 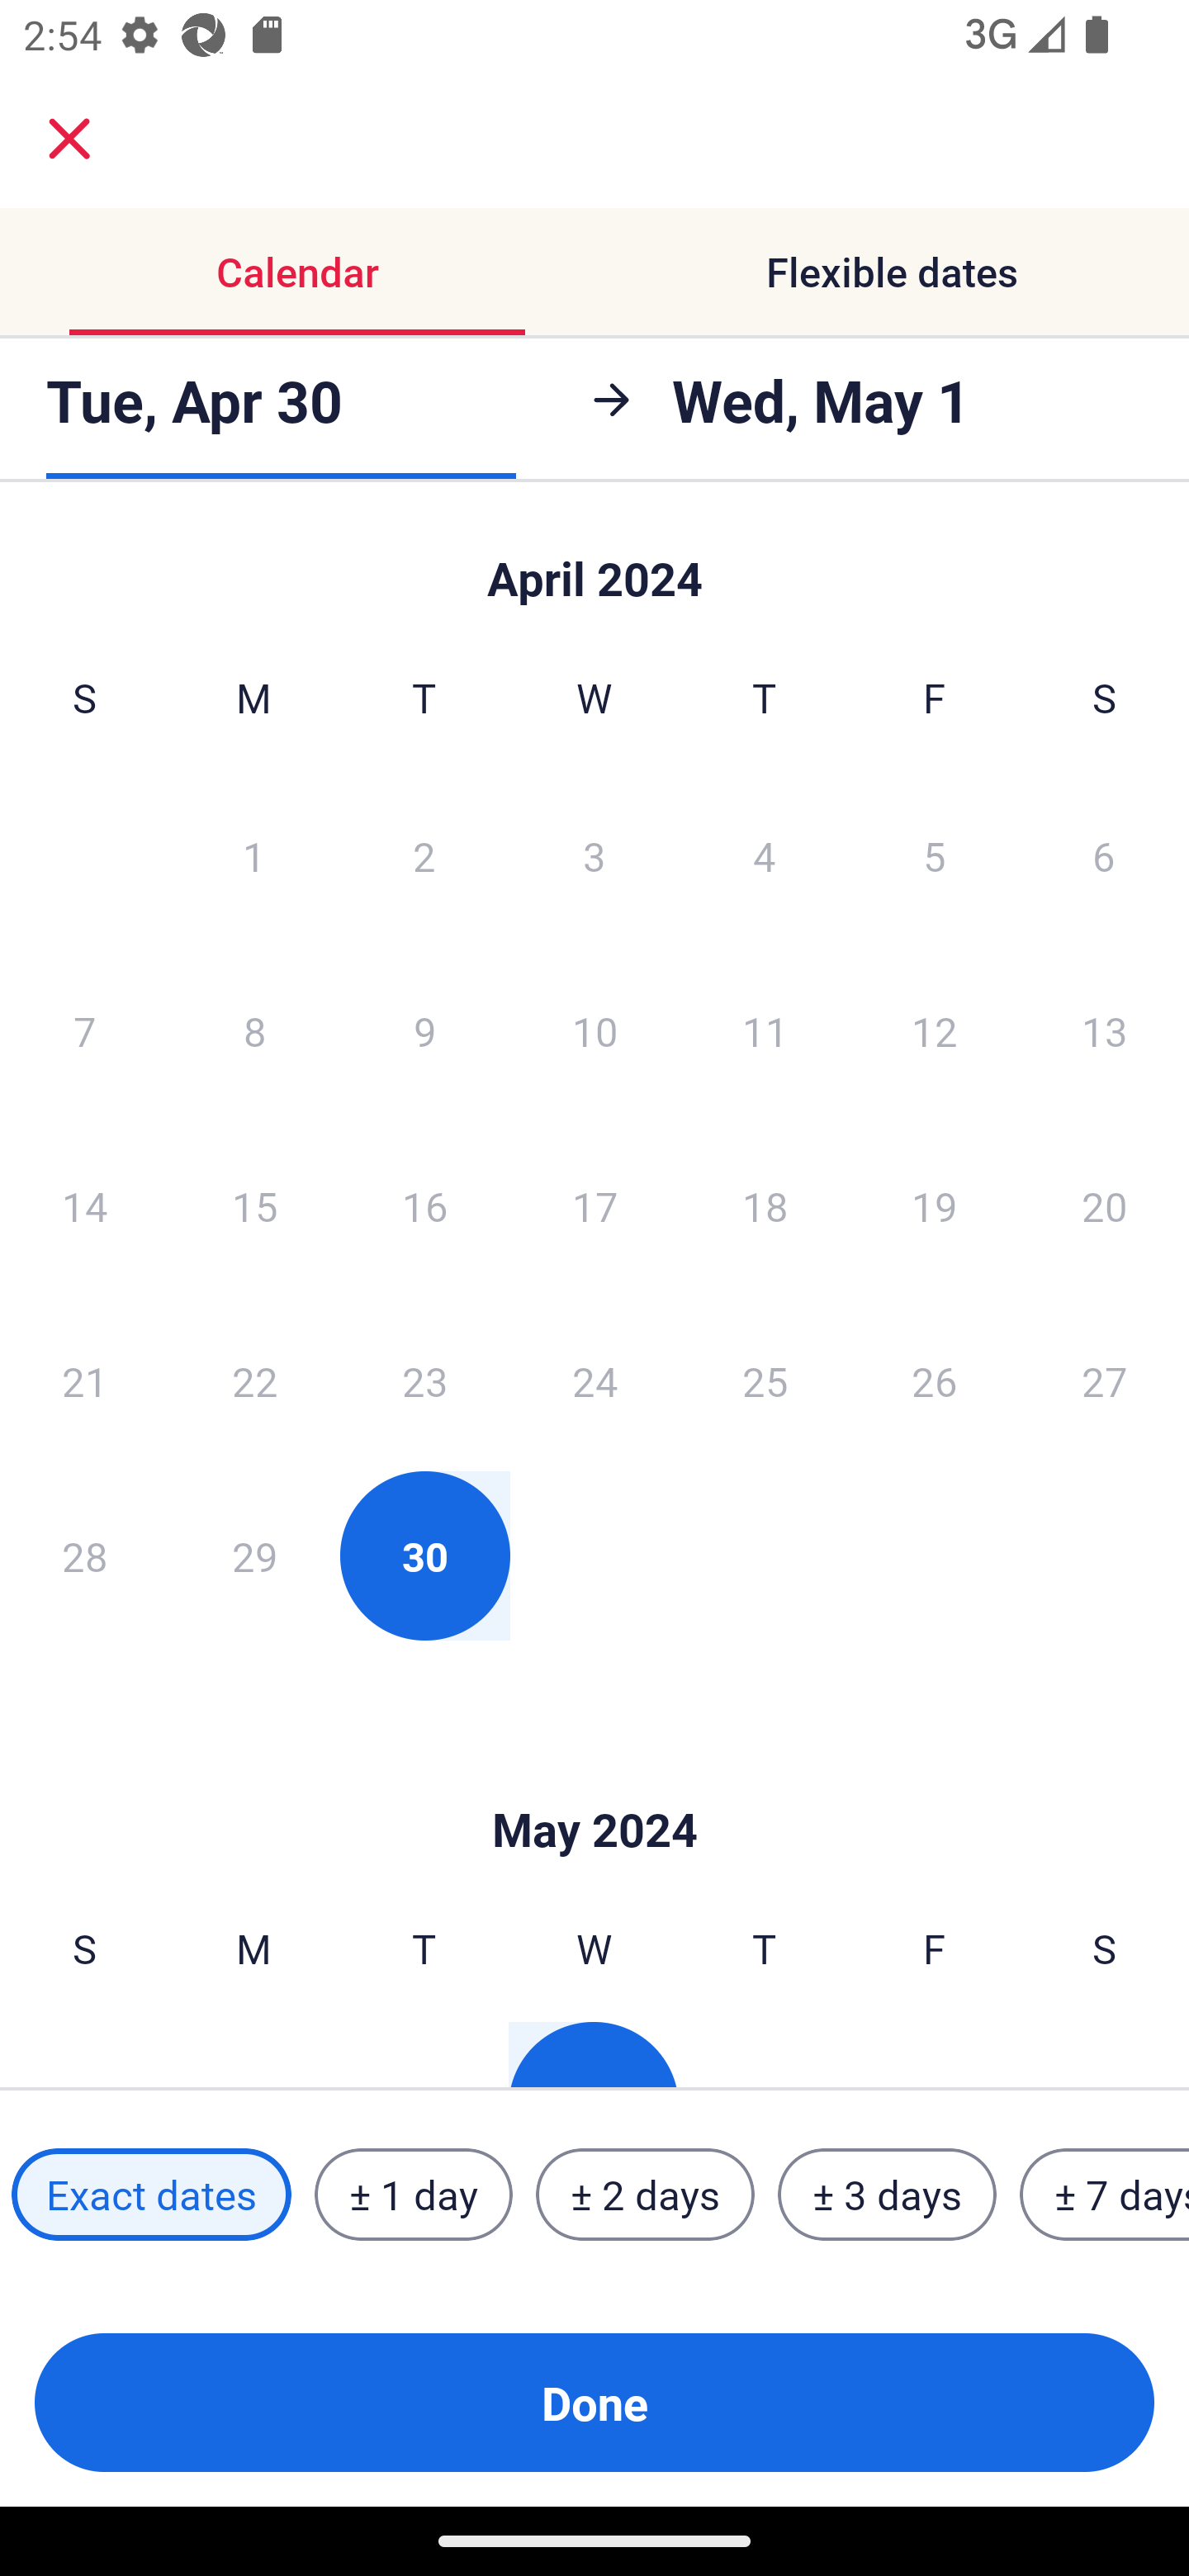 I want to click on 4 Thursday, April 4, 2024, so click(x=765, y=855).